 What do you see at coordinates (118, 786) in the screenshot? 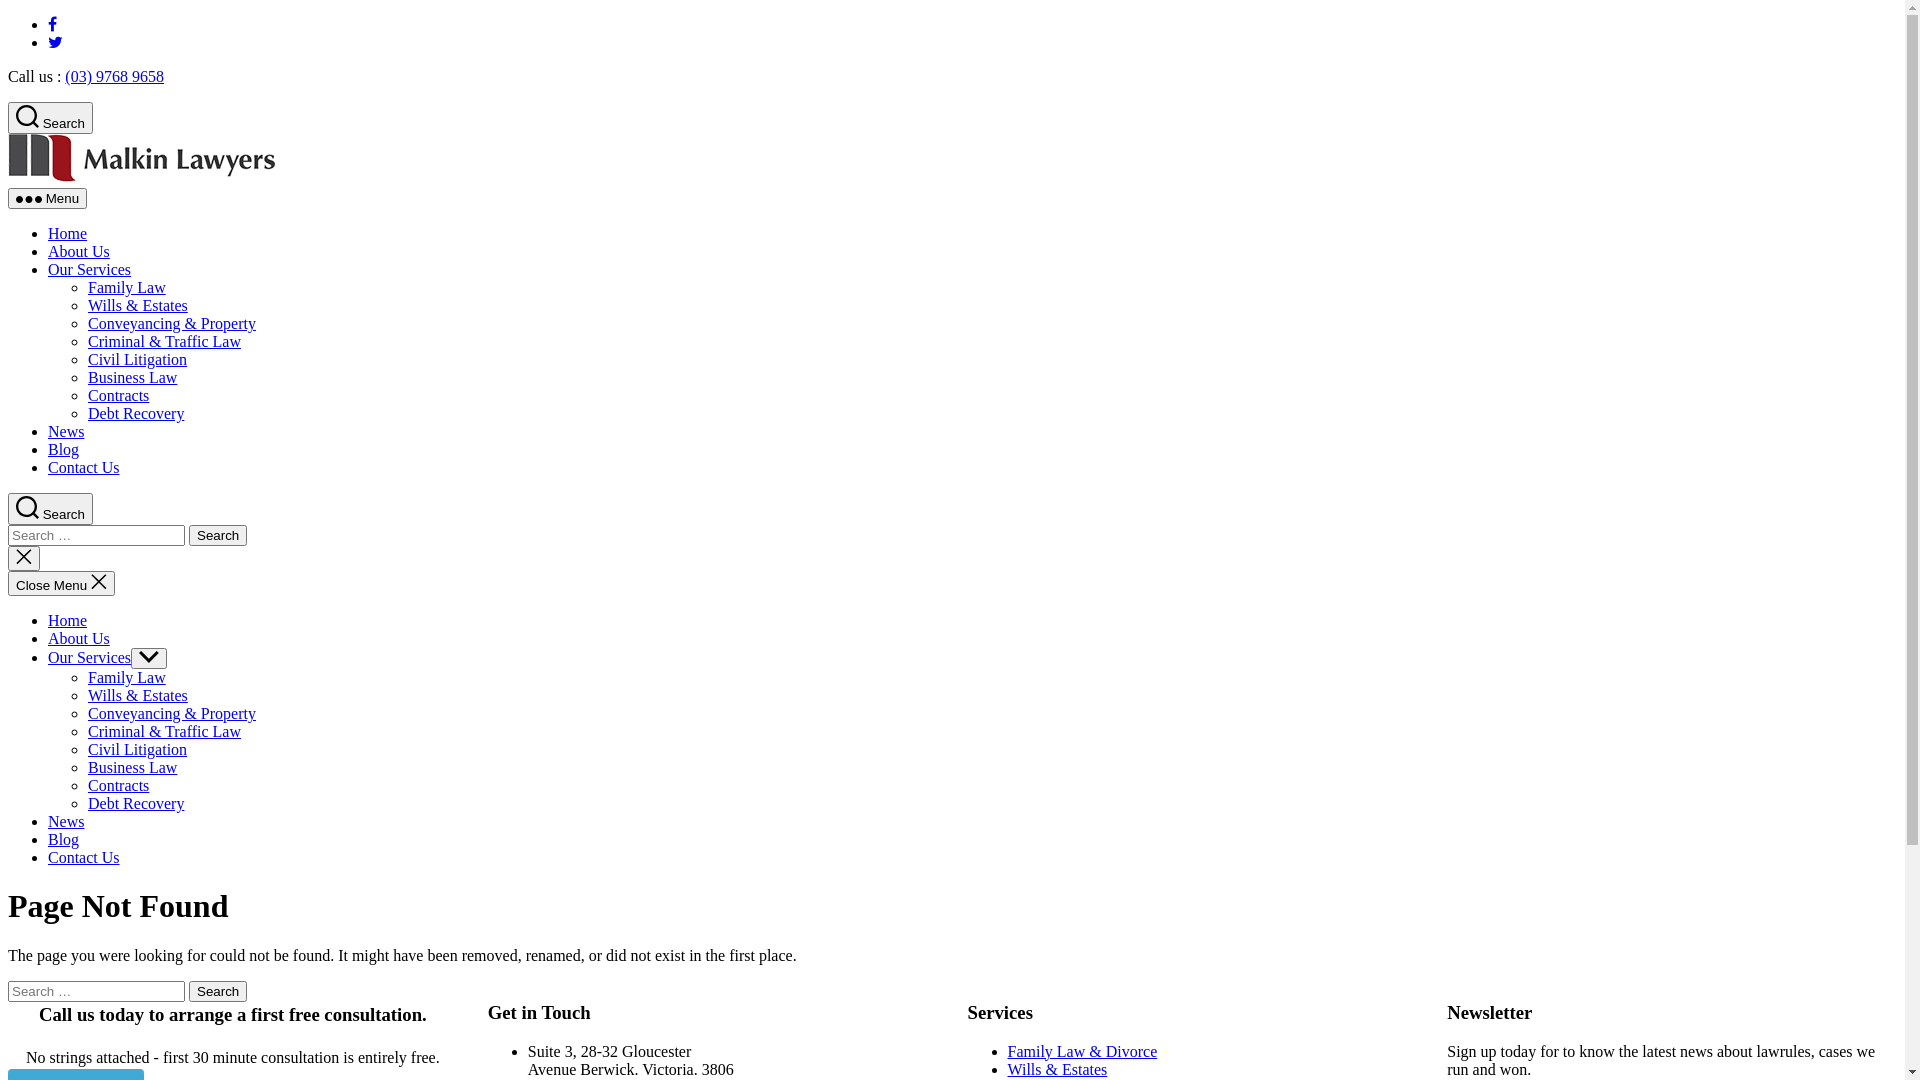
I see `Contracts` at bounding box center [118, 786].